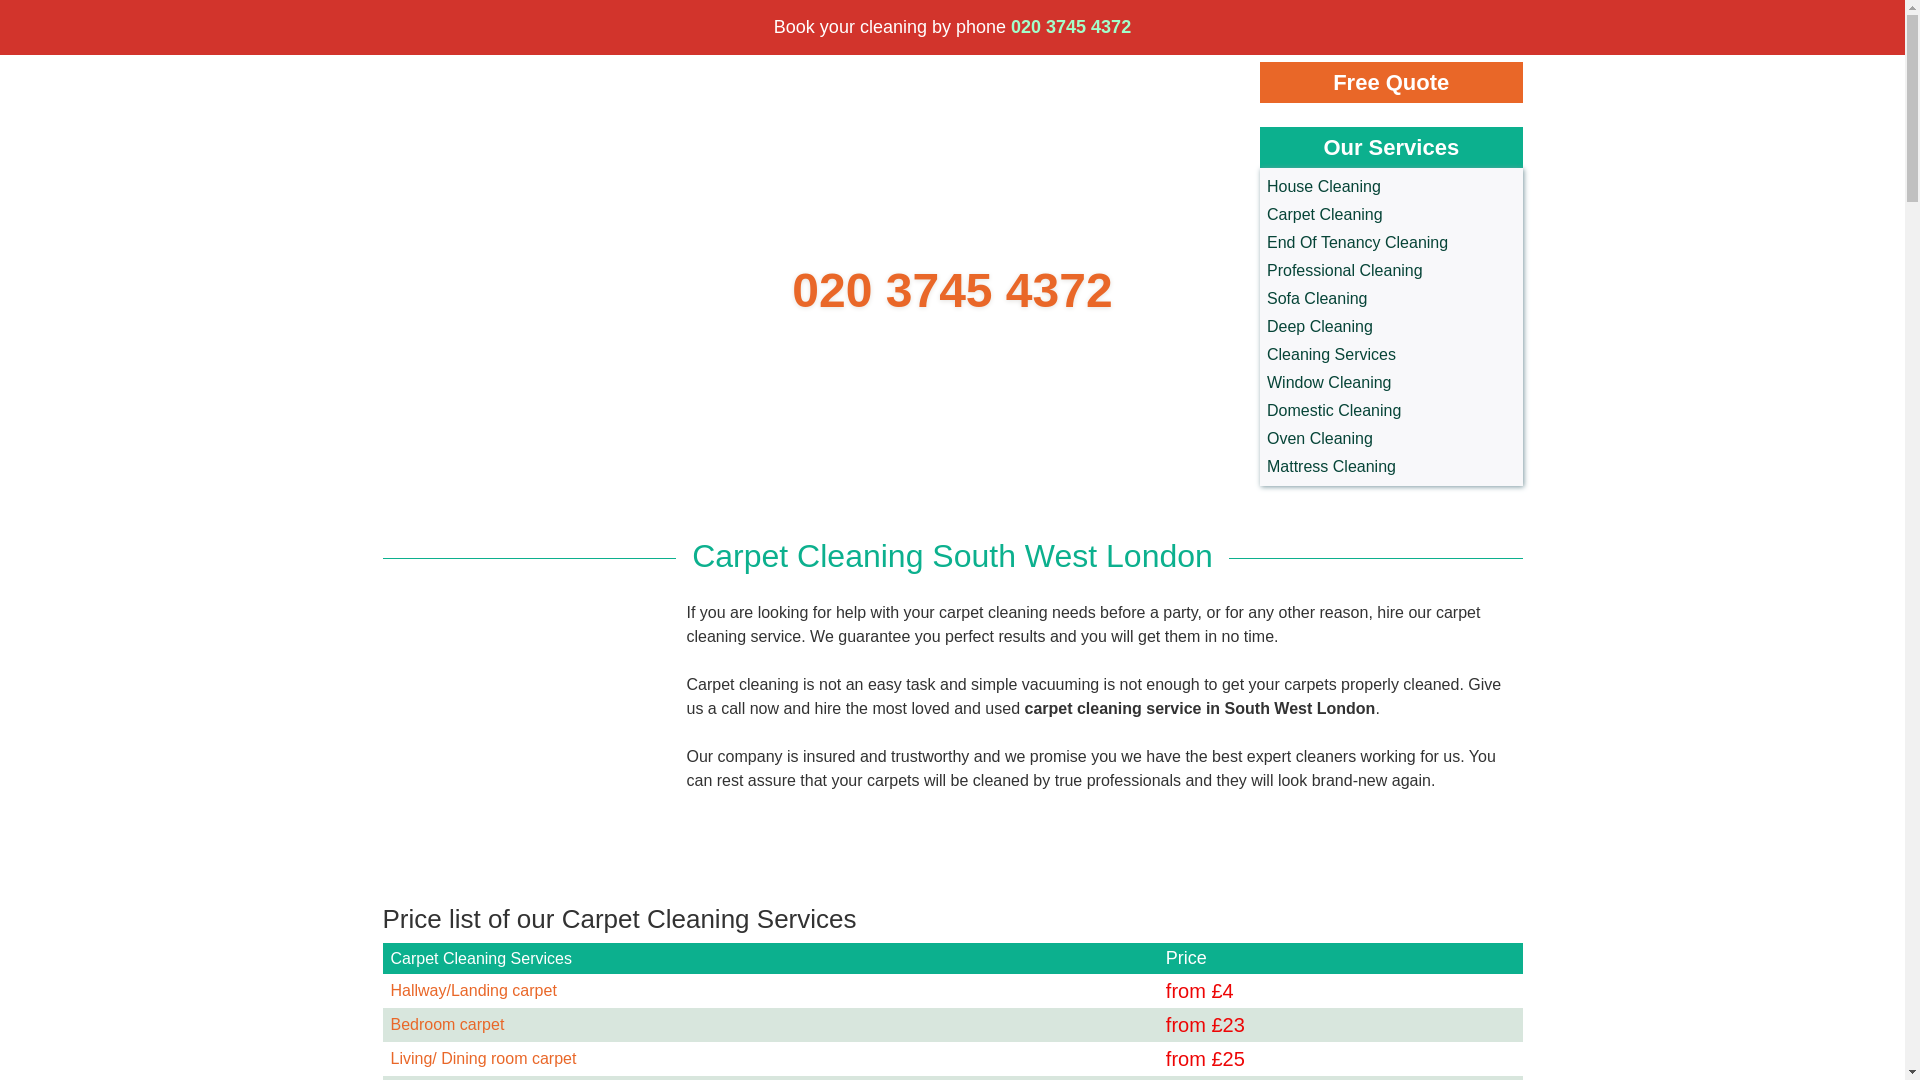  I want to click on Domestic Cleaning, so click(1392, 411).